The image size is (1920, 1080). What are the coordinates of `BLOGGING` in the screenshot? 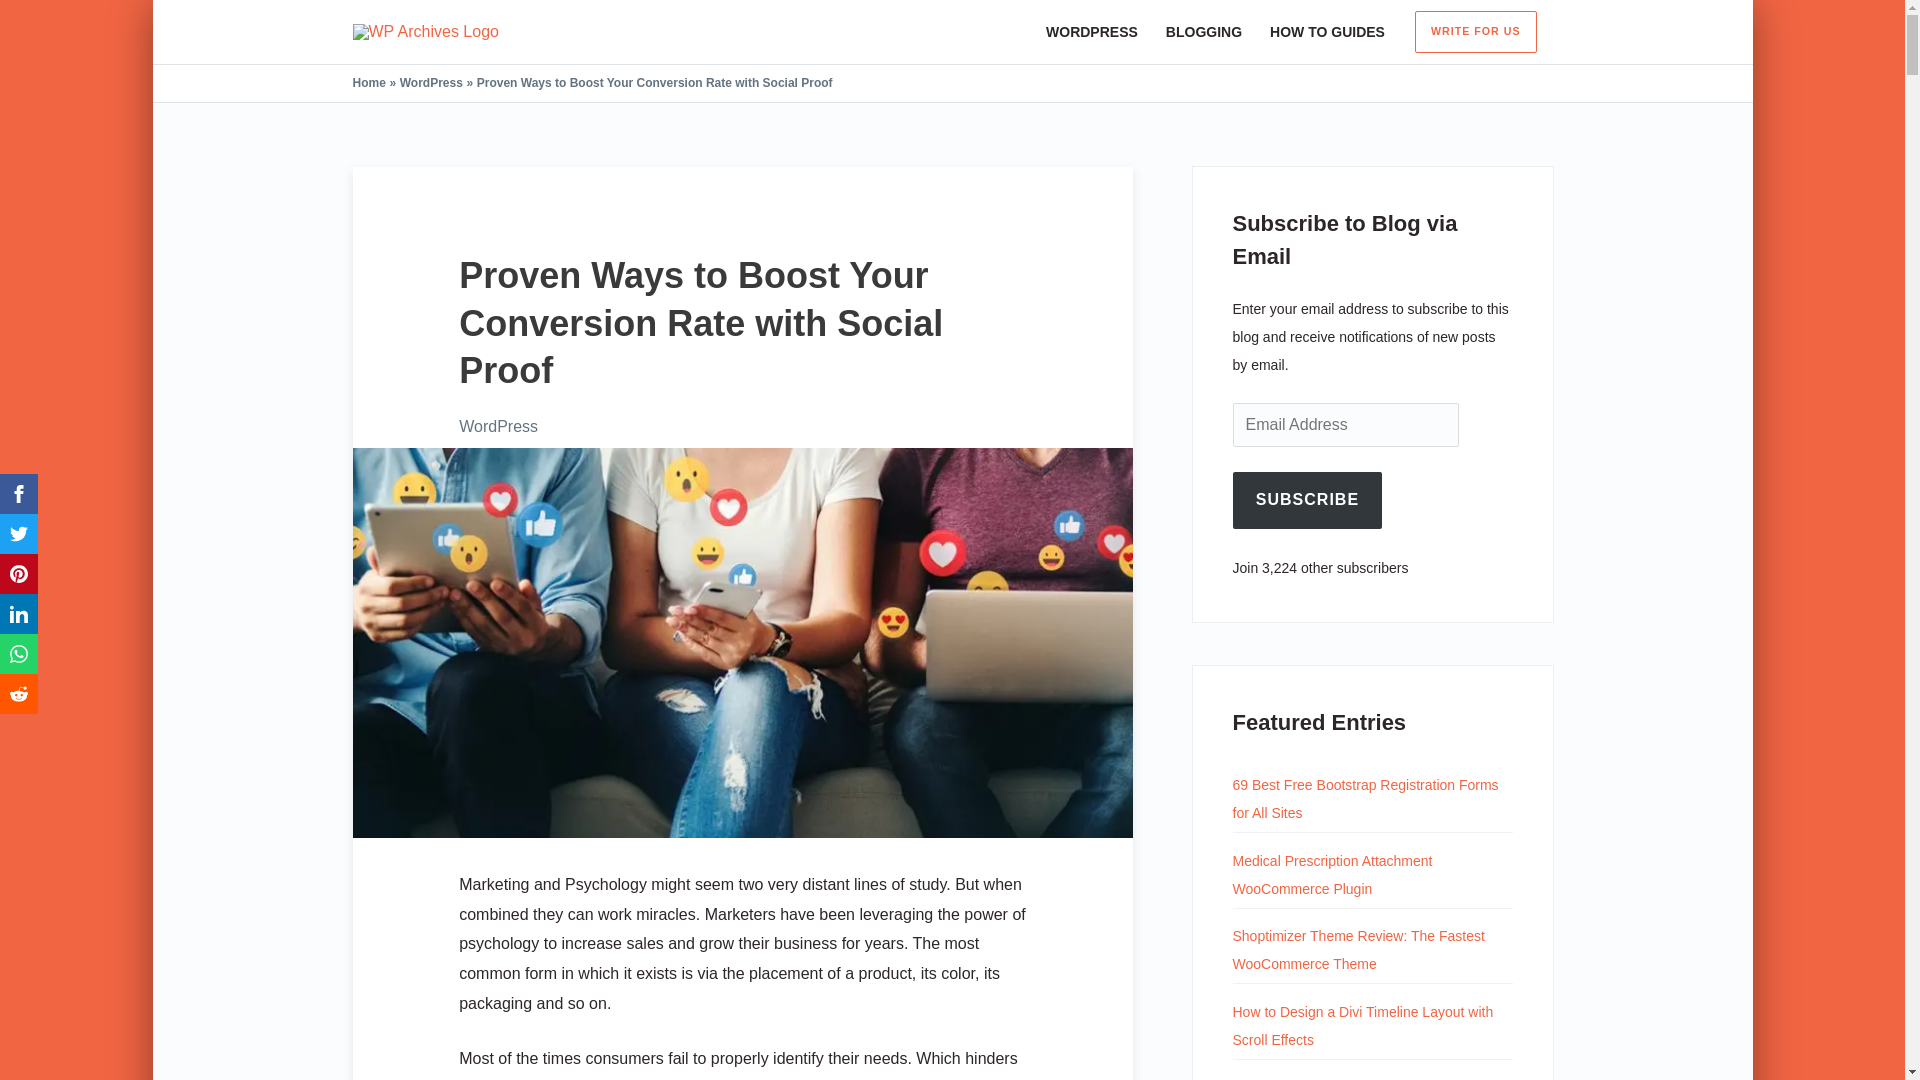 It's located at (1204, 32).